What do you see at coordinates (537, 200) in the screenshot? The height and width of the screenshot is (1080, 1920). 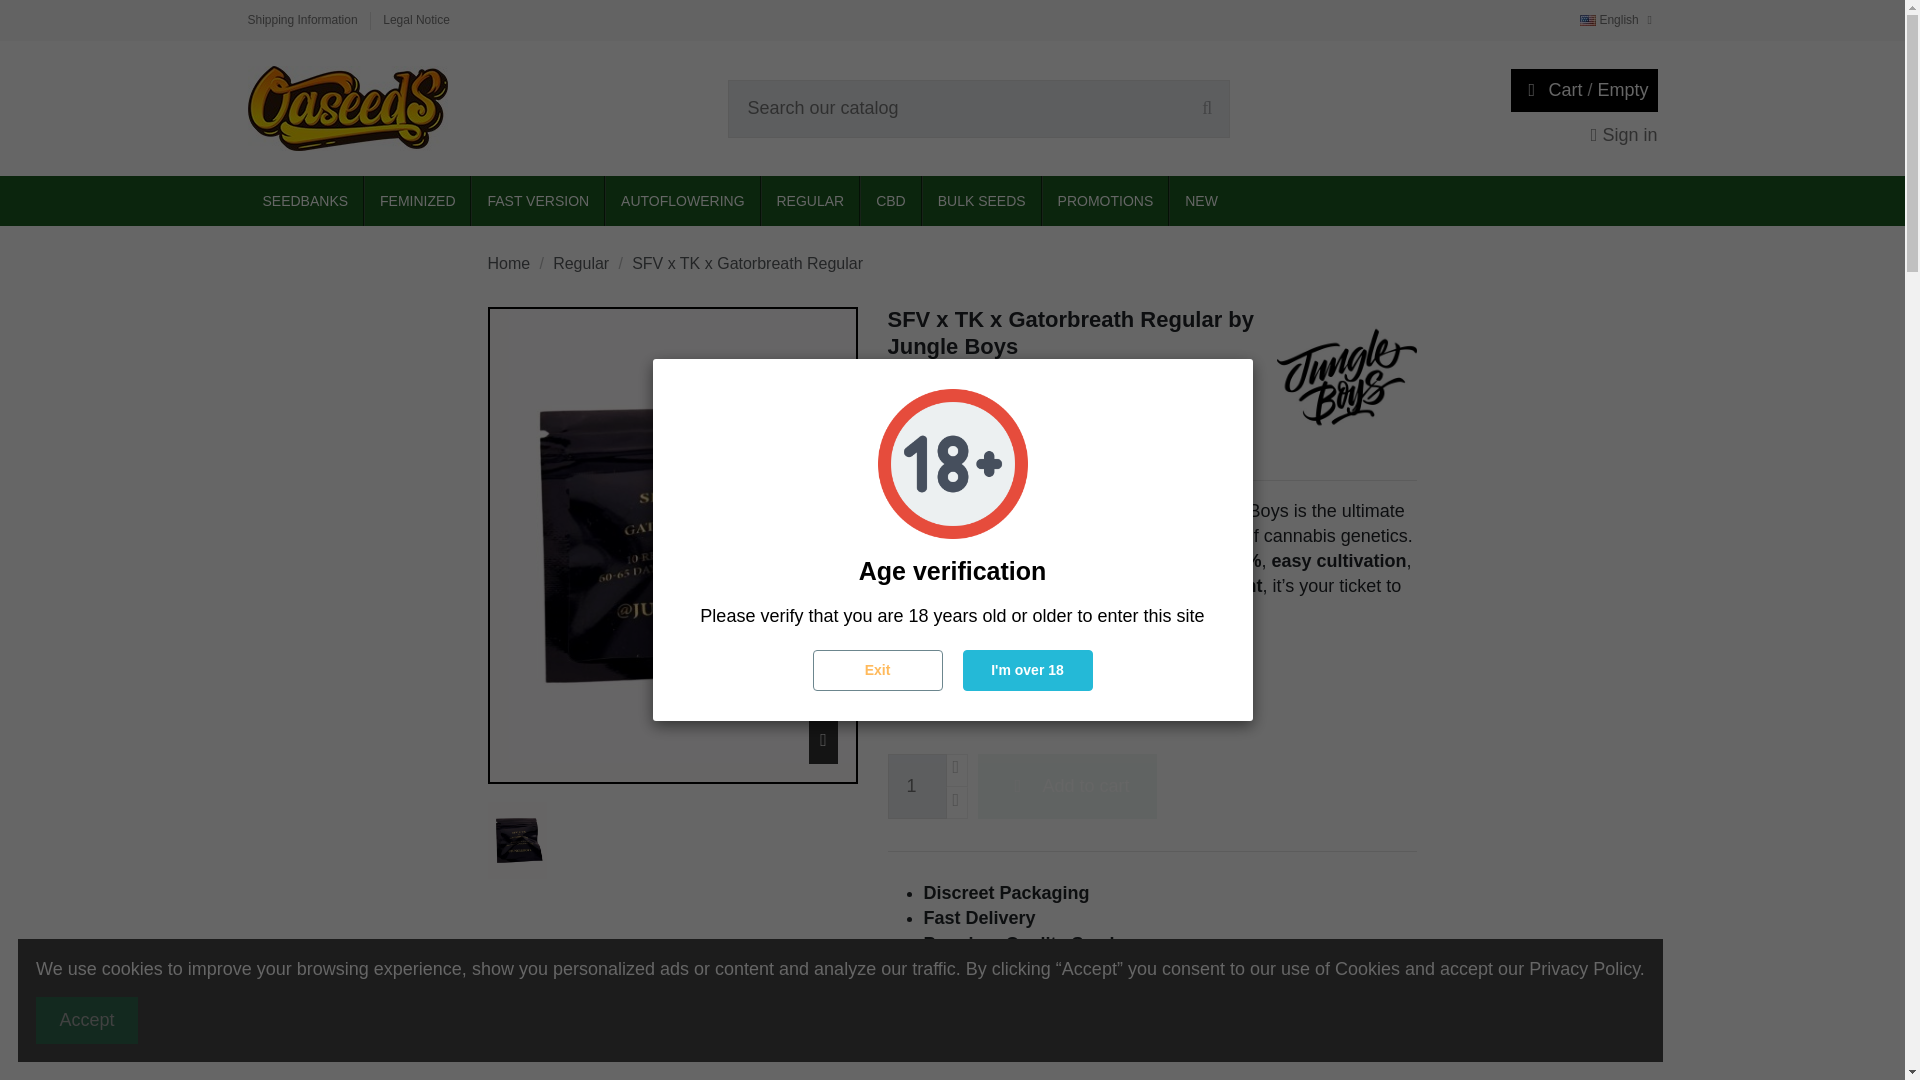 I see `FAST VERSION` at bounding box center [537, 200].